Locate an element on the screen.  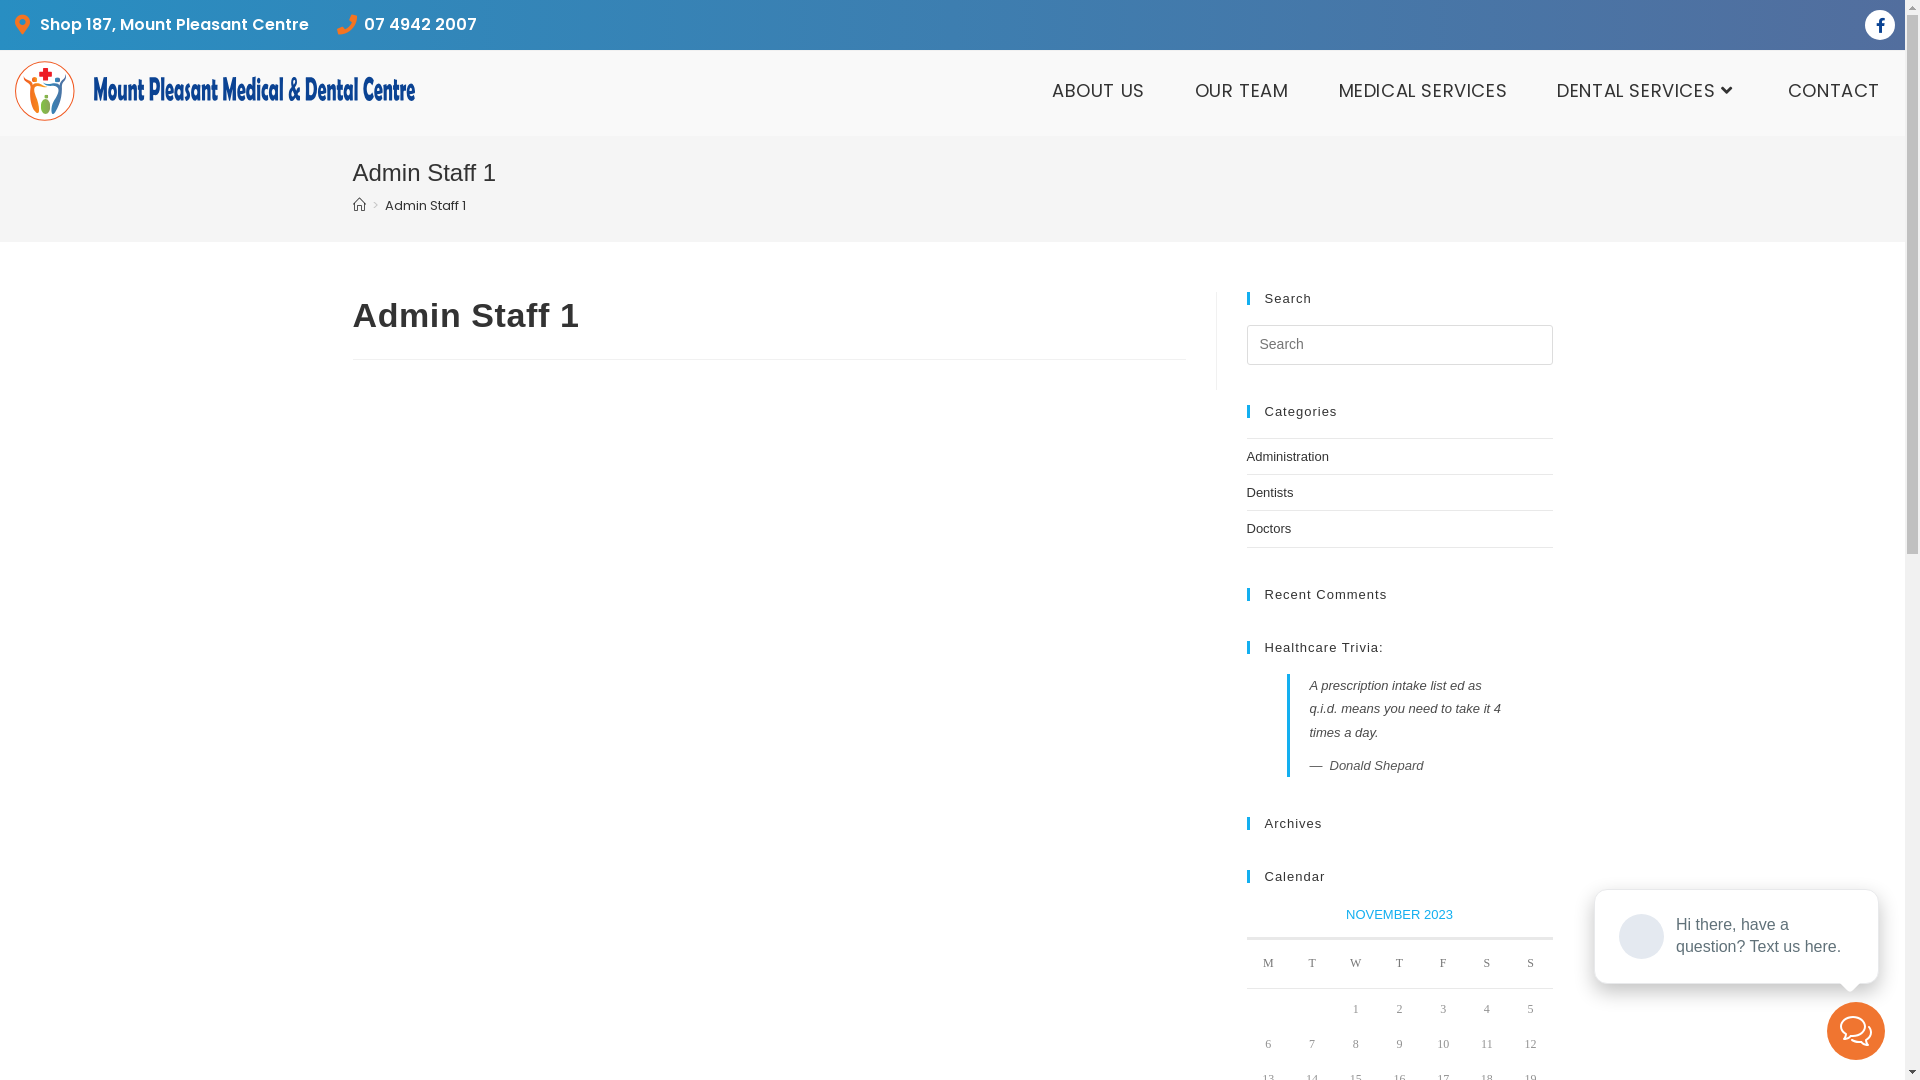
MEDICAL SERVICES is located at coordinates (1424, 91).